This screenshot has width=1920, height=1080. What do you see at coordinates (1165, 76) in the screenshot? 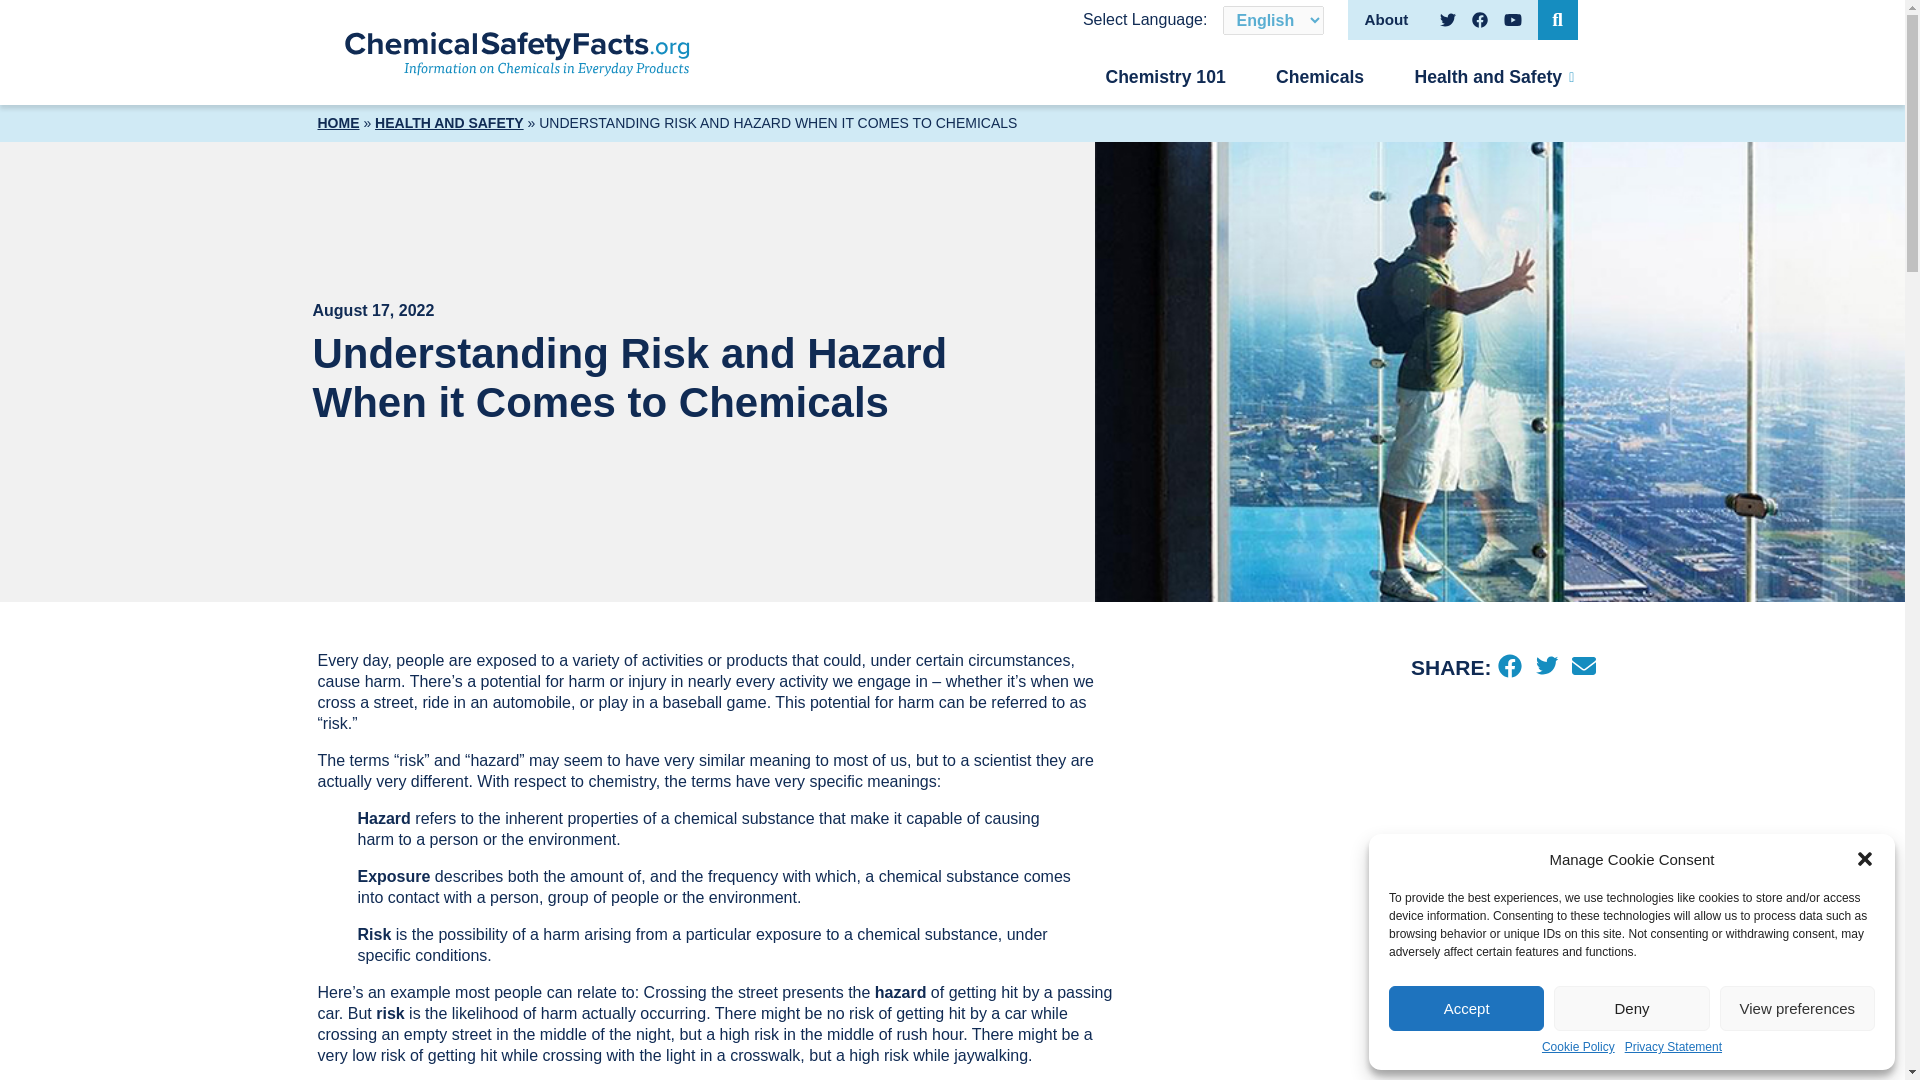
I see `Chemistry 101` at bounding box center [1165, 76].